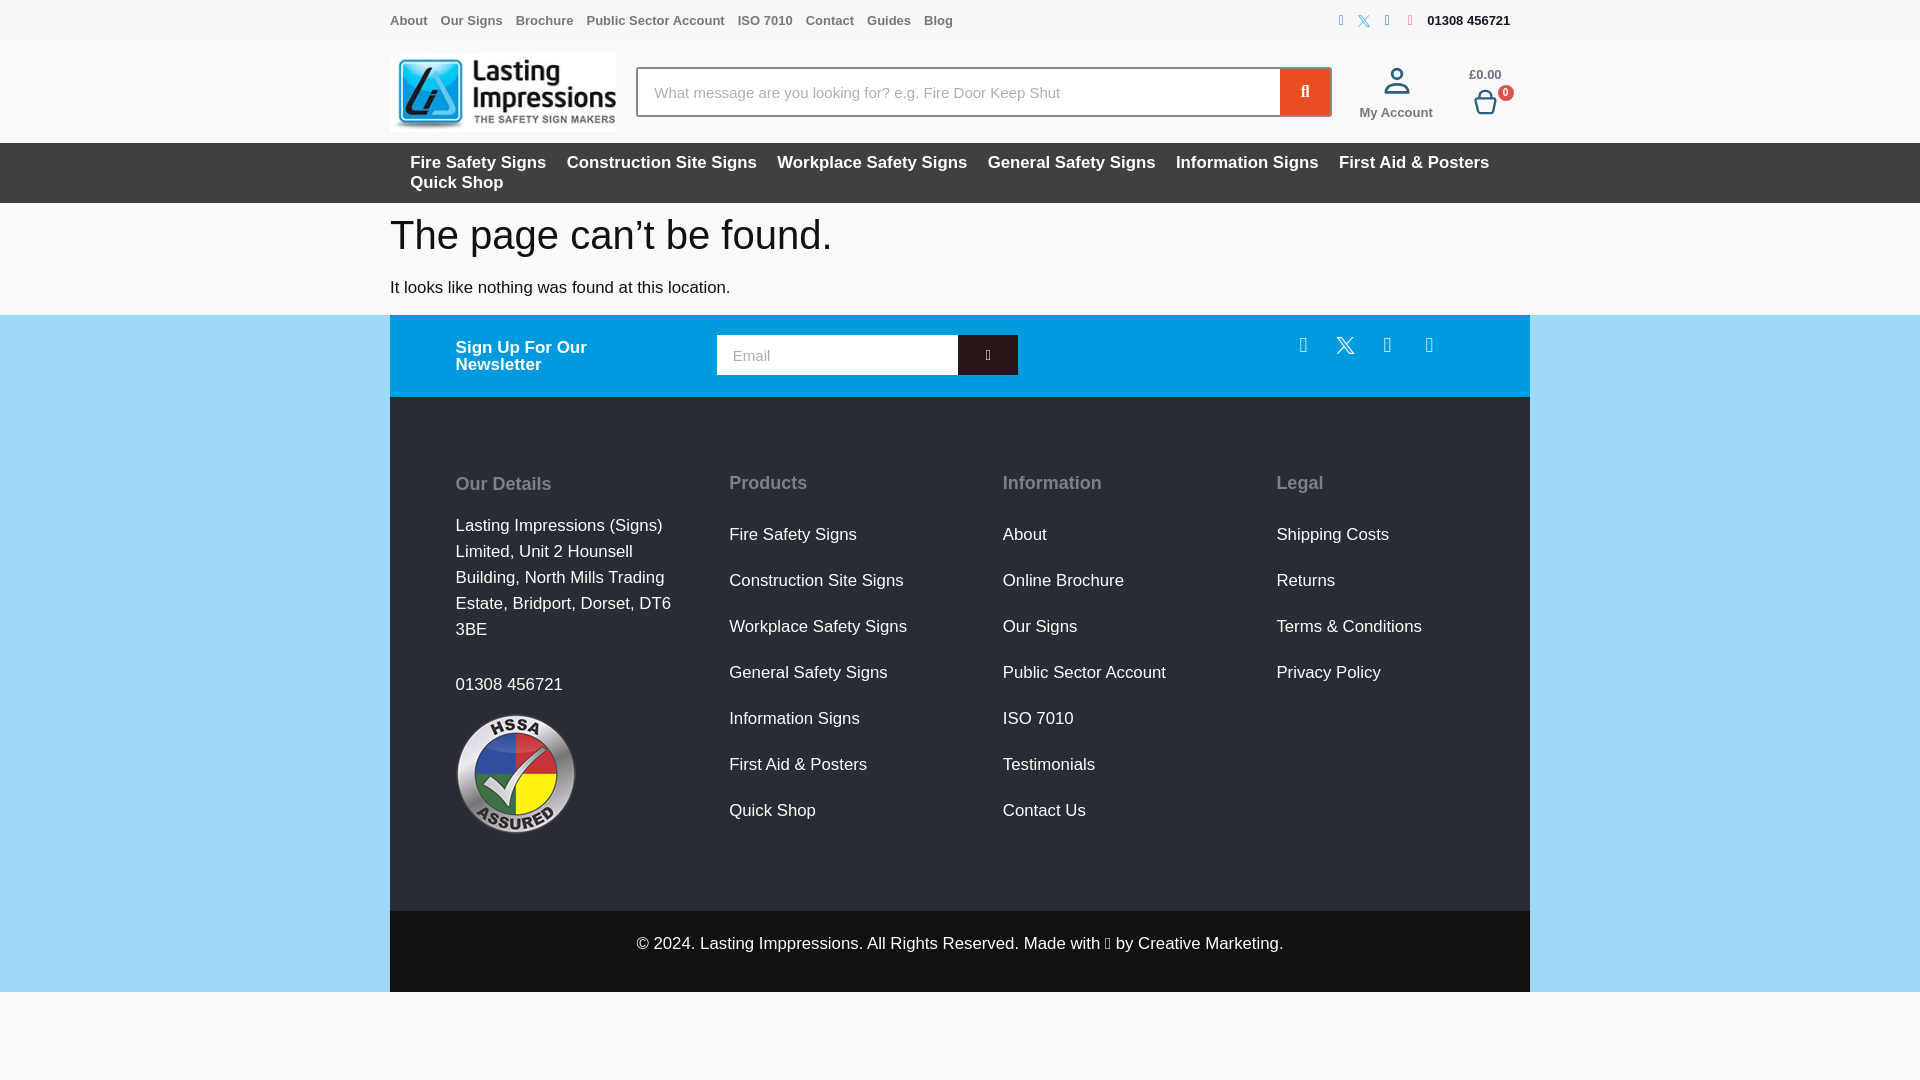 Image resolution: width=1920 pixels, height=1080 pixels. Describe the element at coordinates (1396, 112) in the screenshot. I see `My Account` at that location.